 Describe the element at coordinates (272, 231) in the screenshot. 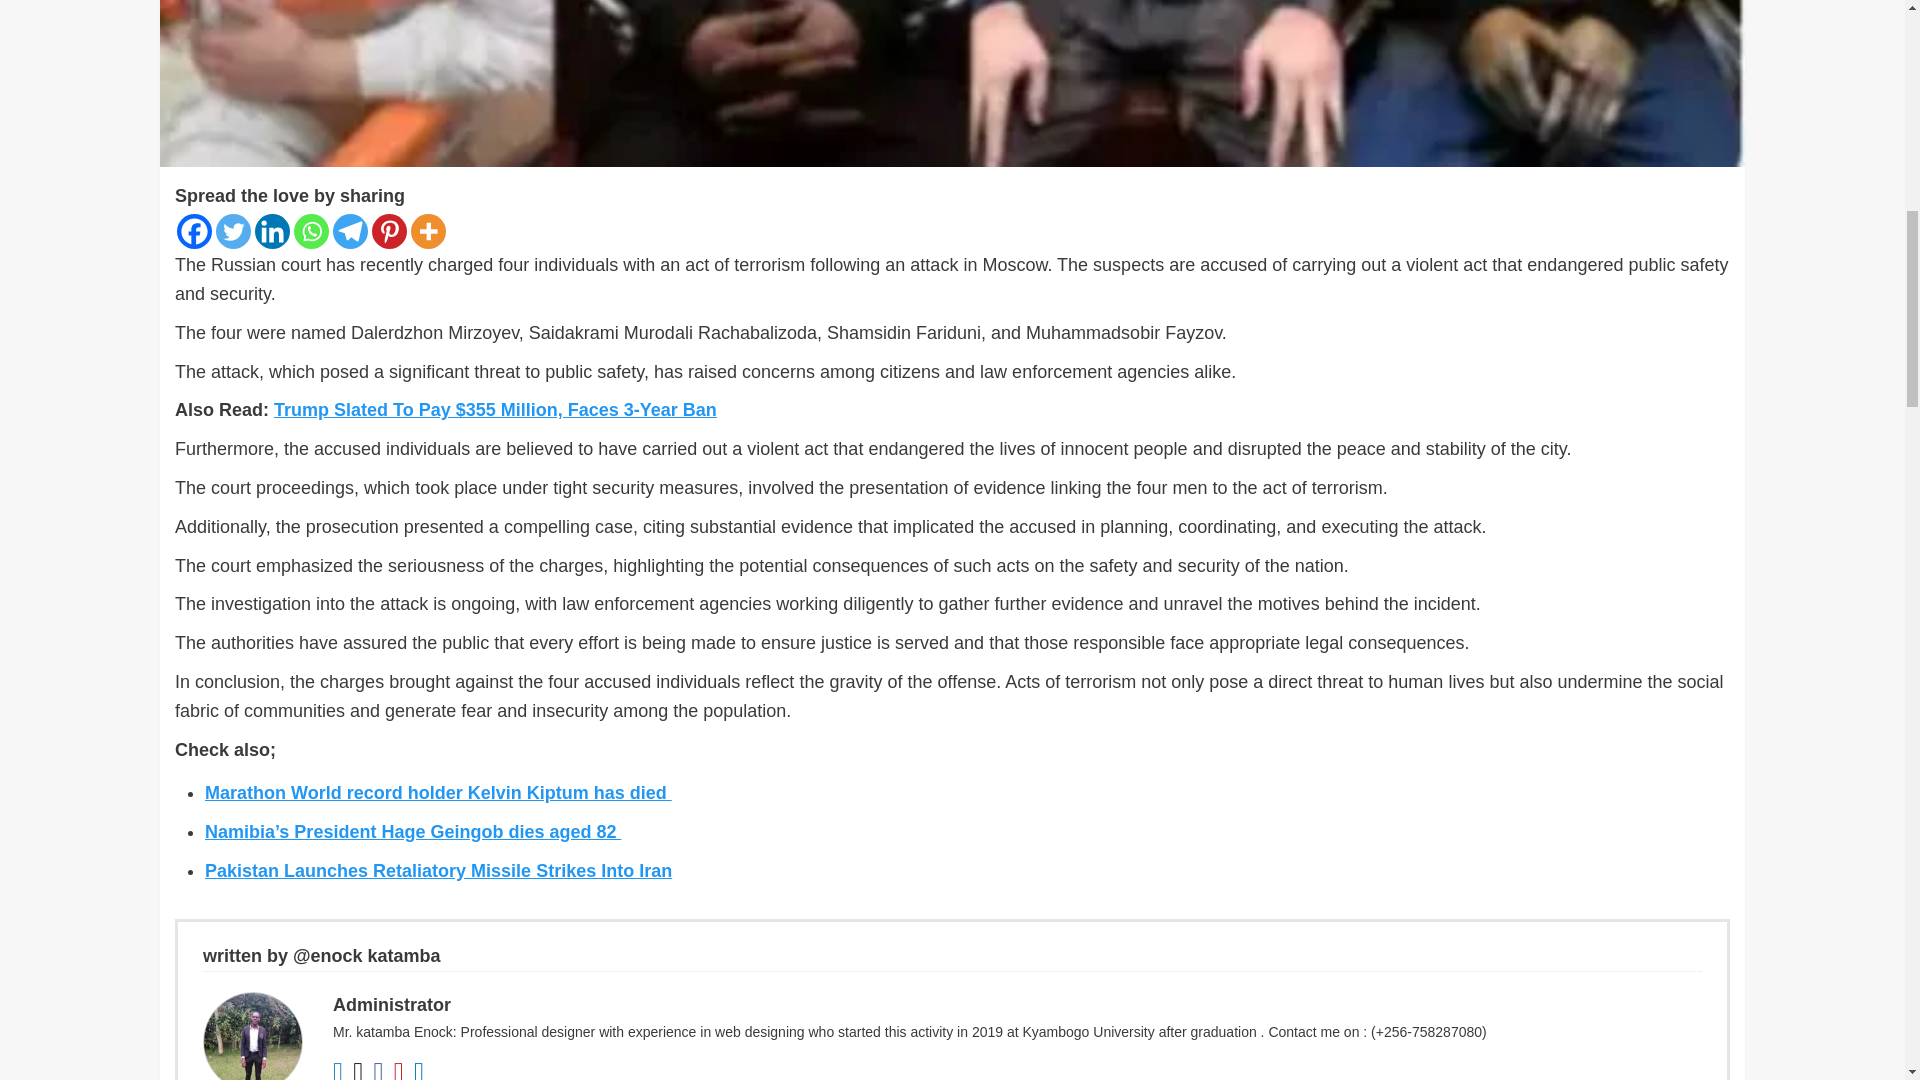

I see `Linkedin` at that location.